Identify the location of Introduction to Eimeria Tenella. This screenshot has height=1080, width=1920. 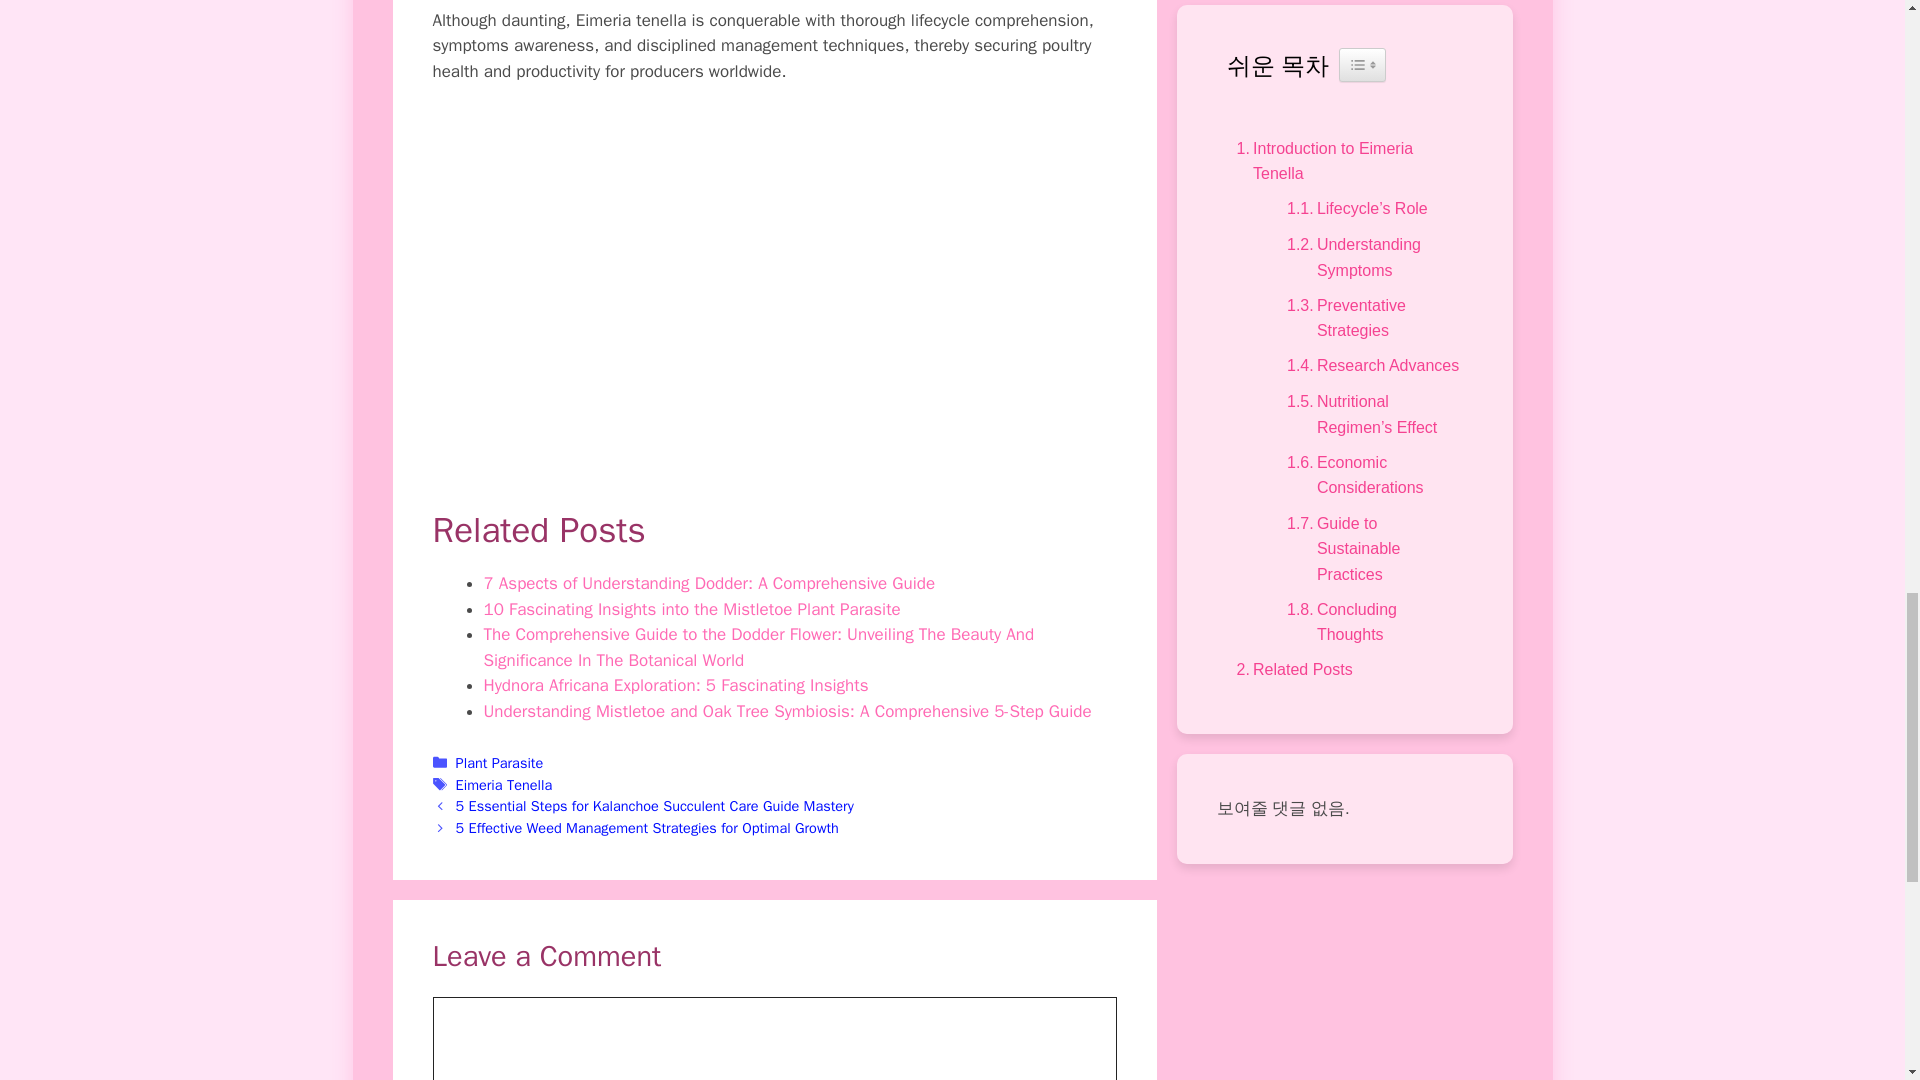
(1344, 161).